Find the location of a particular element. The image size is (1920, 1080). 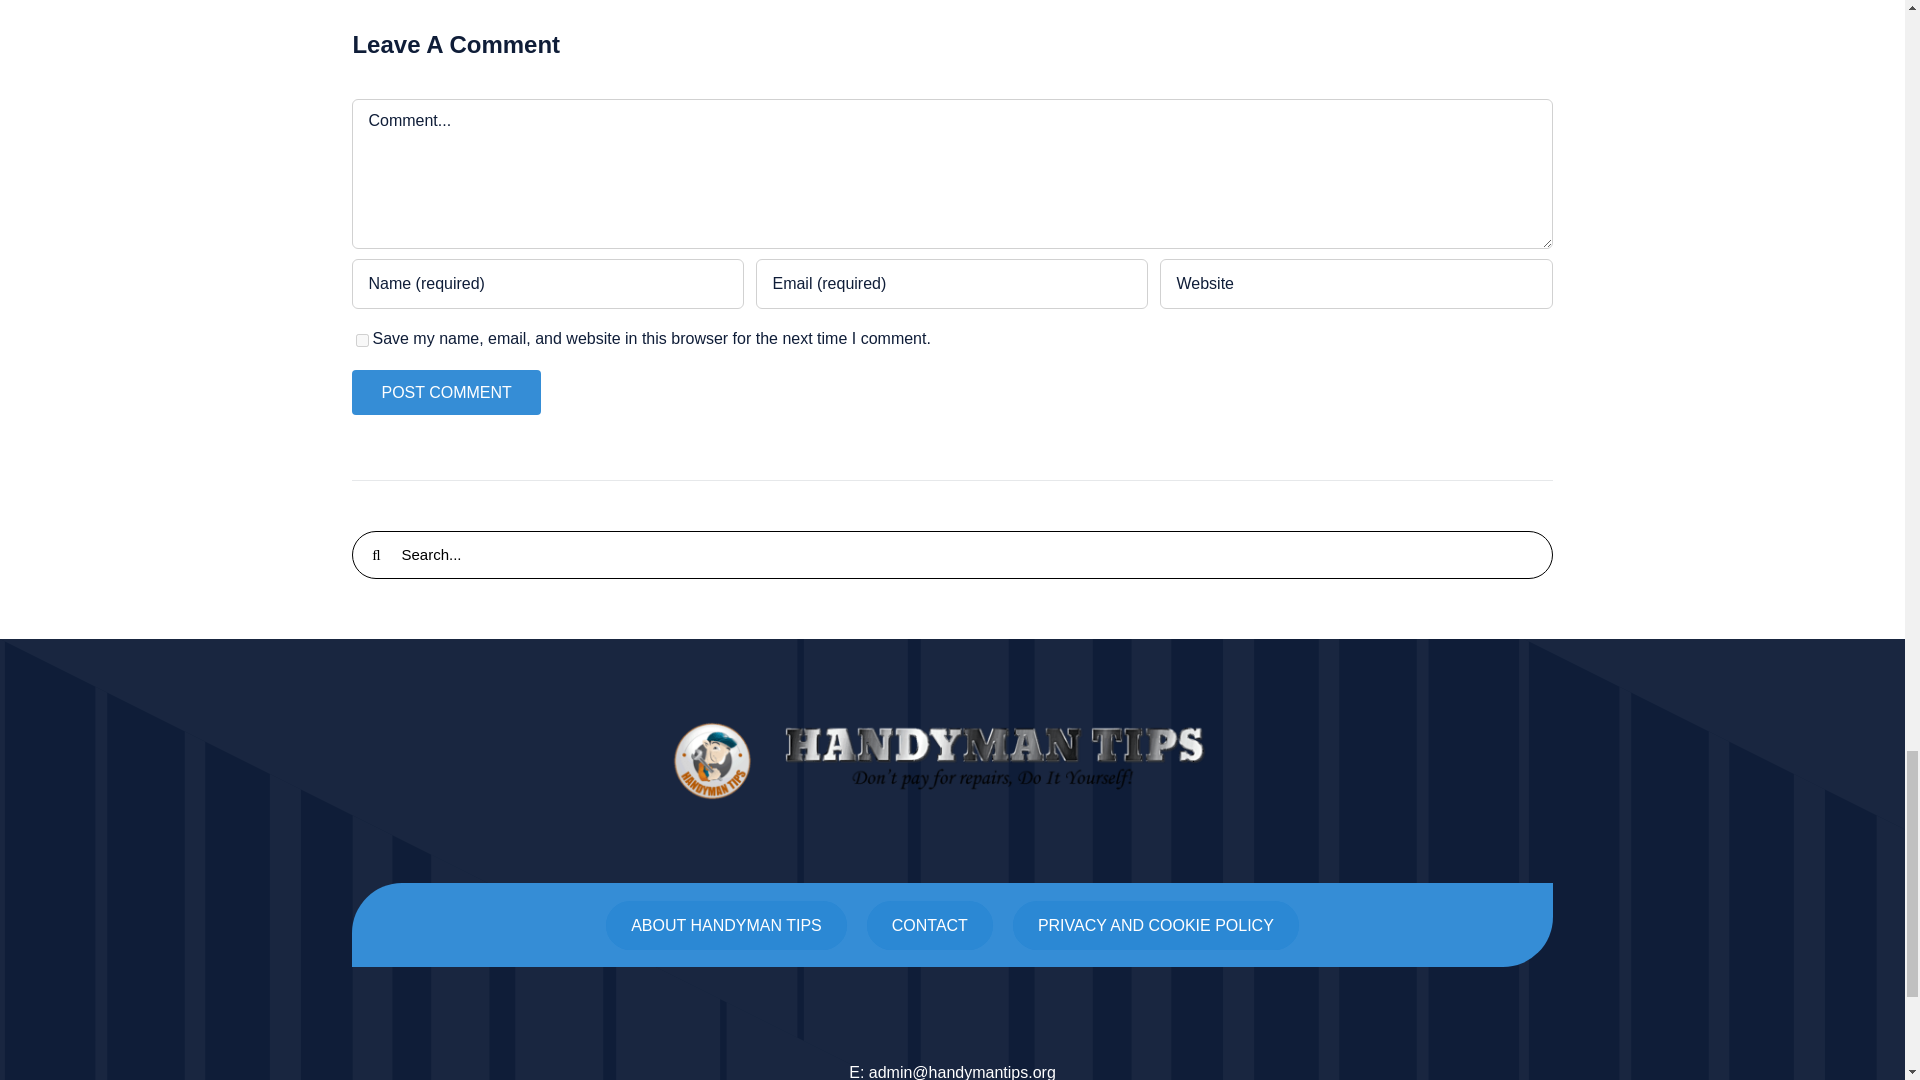

ABOUT HANDYMAN TIPS is located at coordinates (726, 925).